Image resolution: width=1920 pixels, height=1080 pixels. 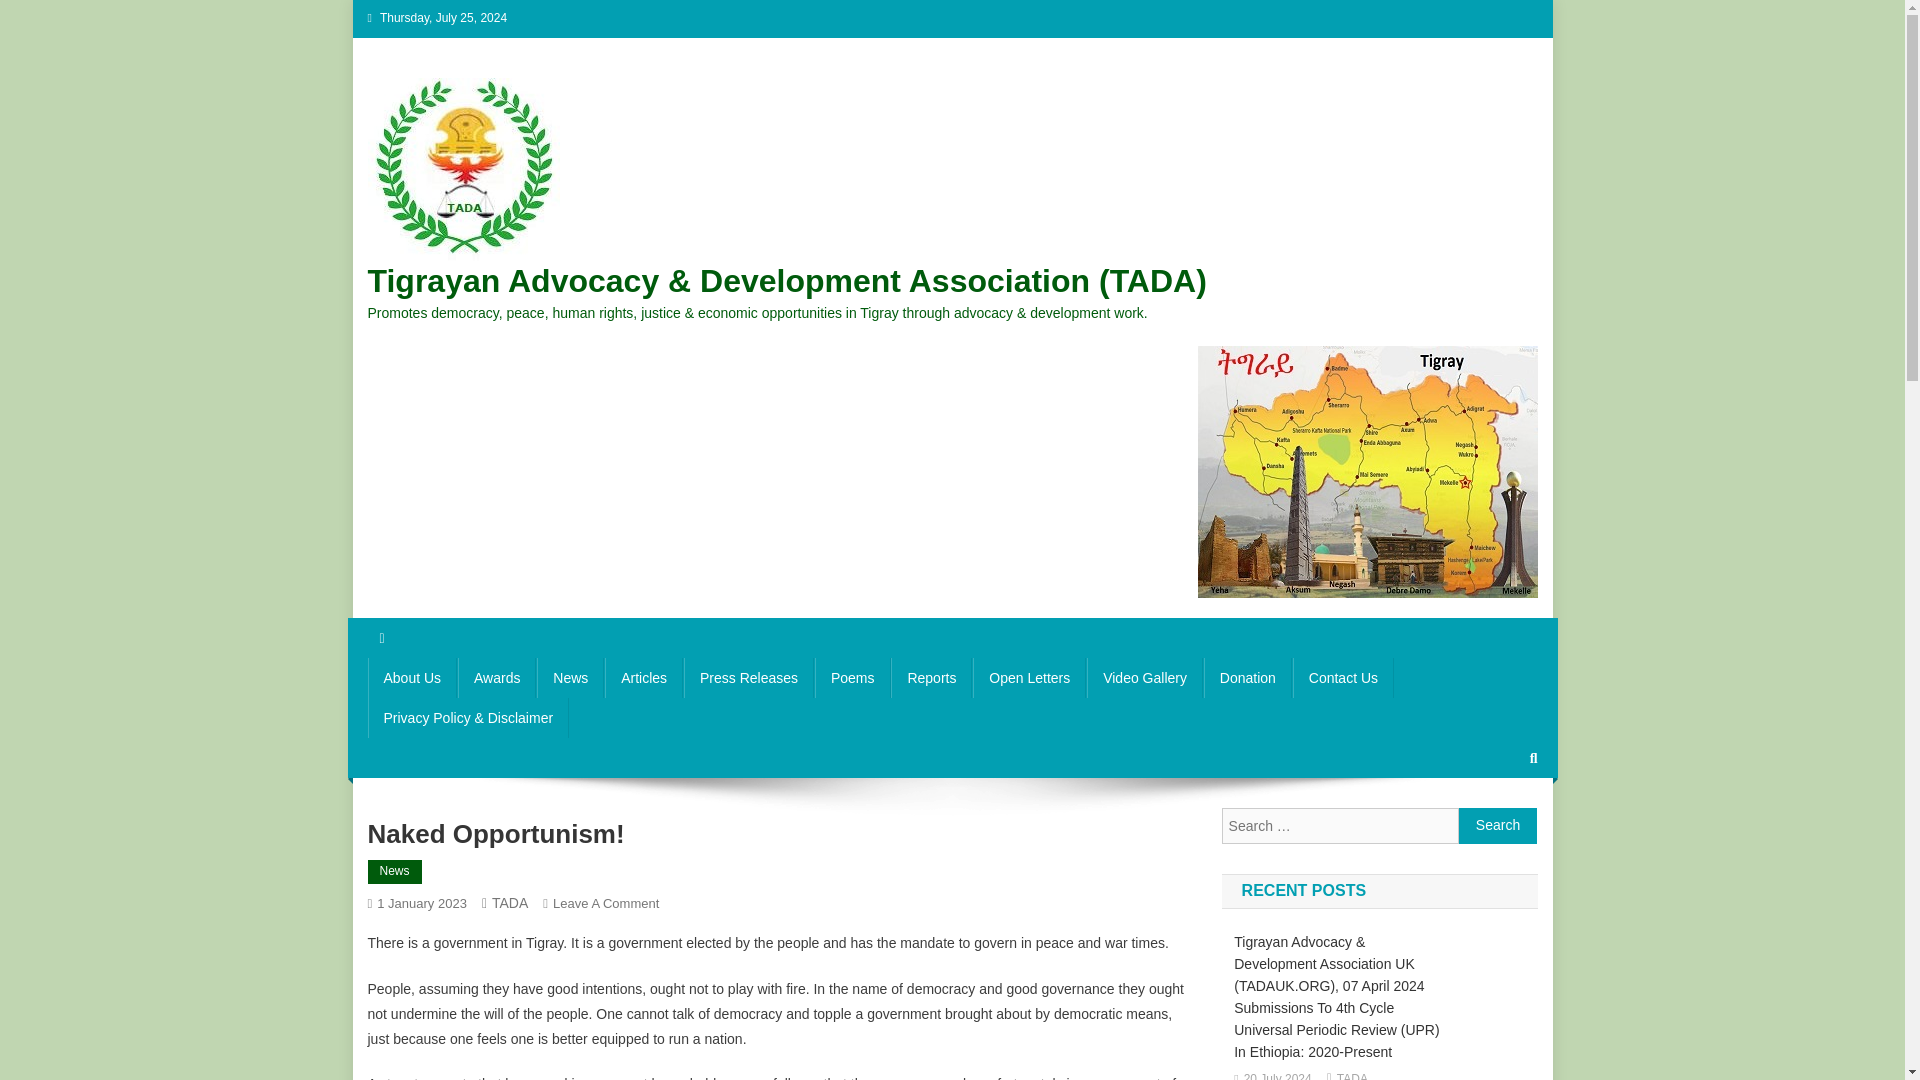 I want to click on Contact Us, so click(x=1248, y=677).